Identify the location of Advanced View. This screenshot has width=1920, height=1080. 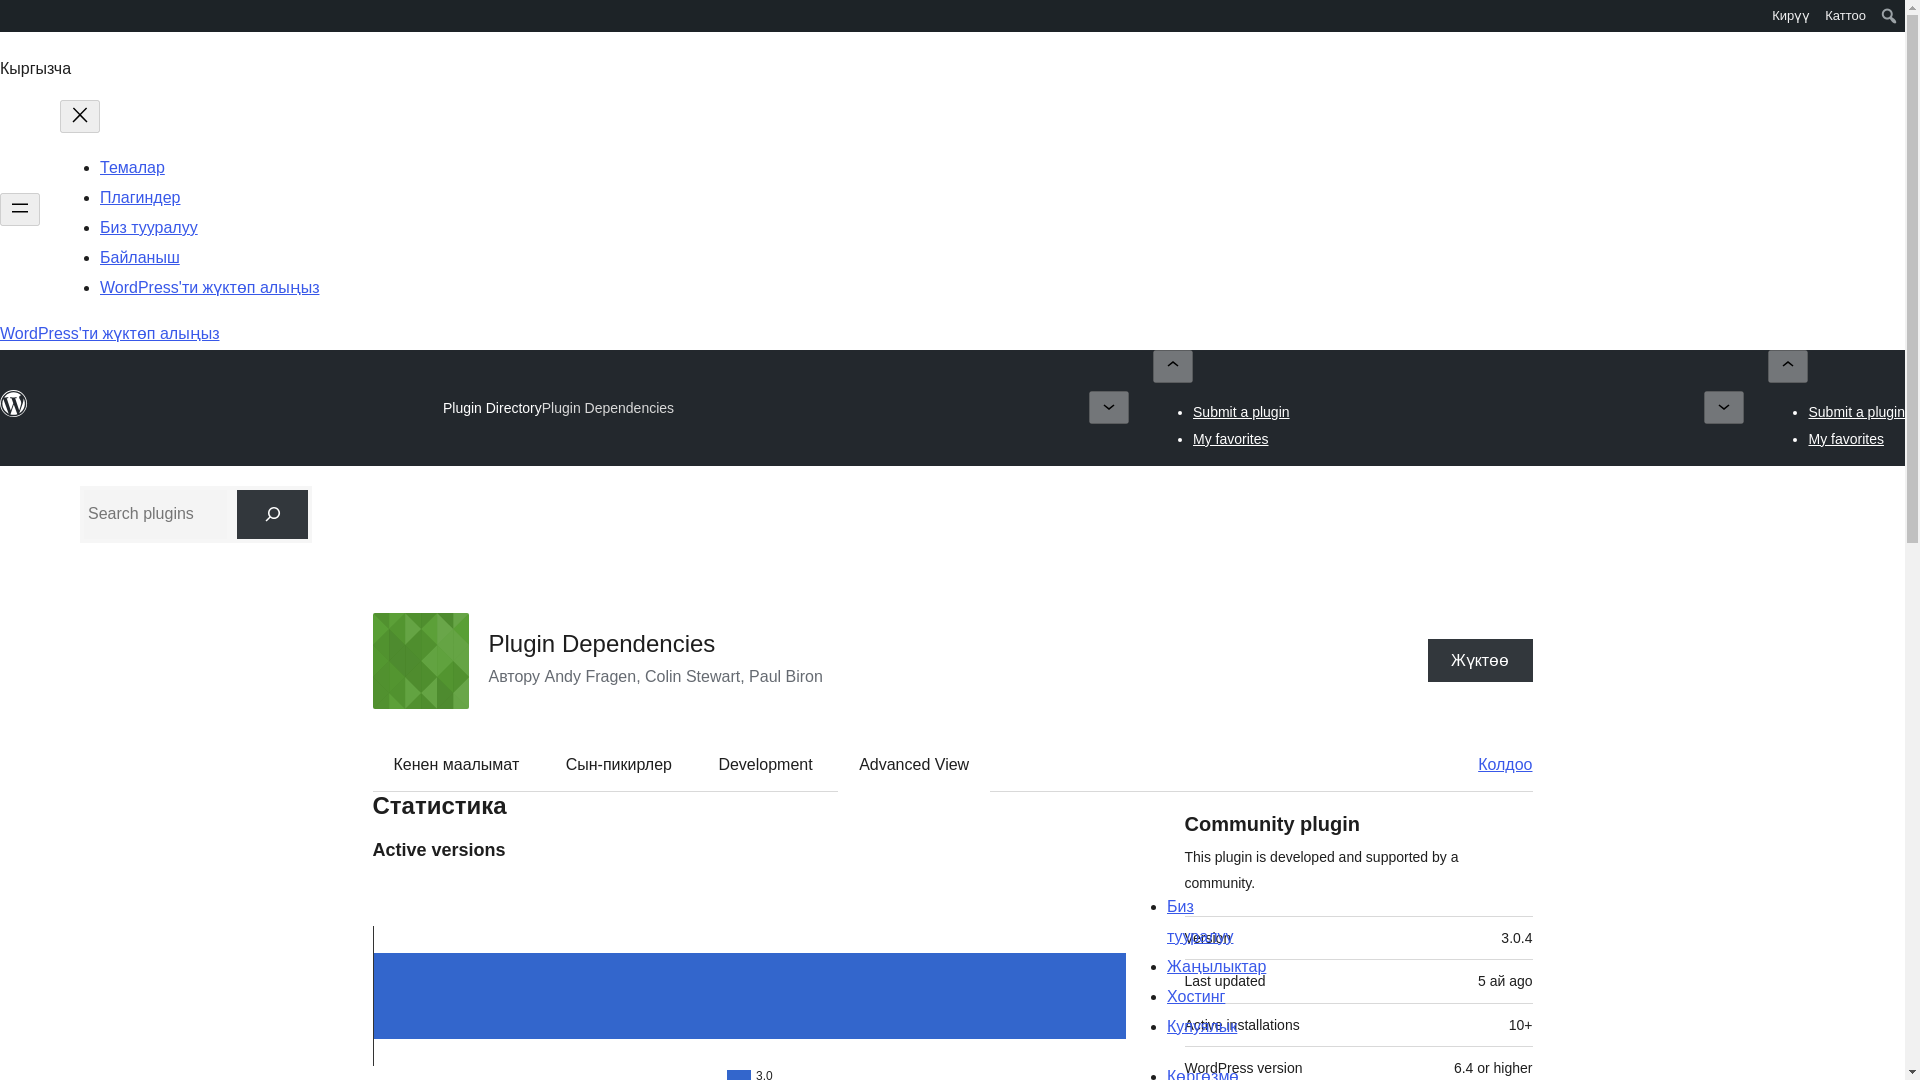
(914, 764).